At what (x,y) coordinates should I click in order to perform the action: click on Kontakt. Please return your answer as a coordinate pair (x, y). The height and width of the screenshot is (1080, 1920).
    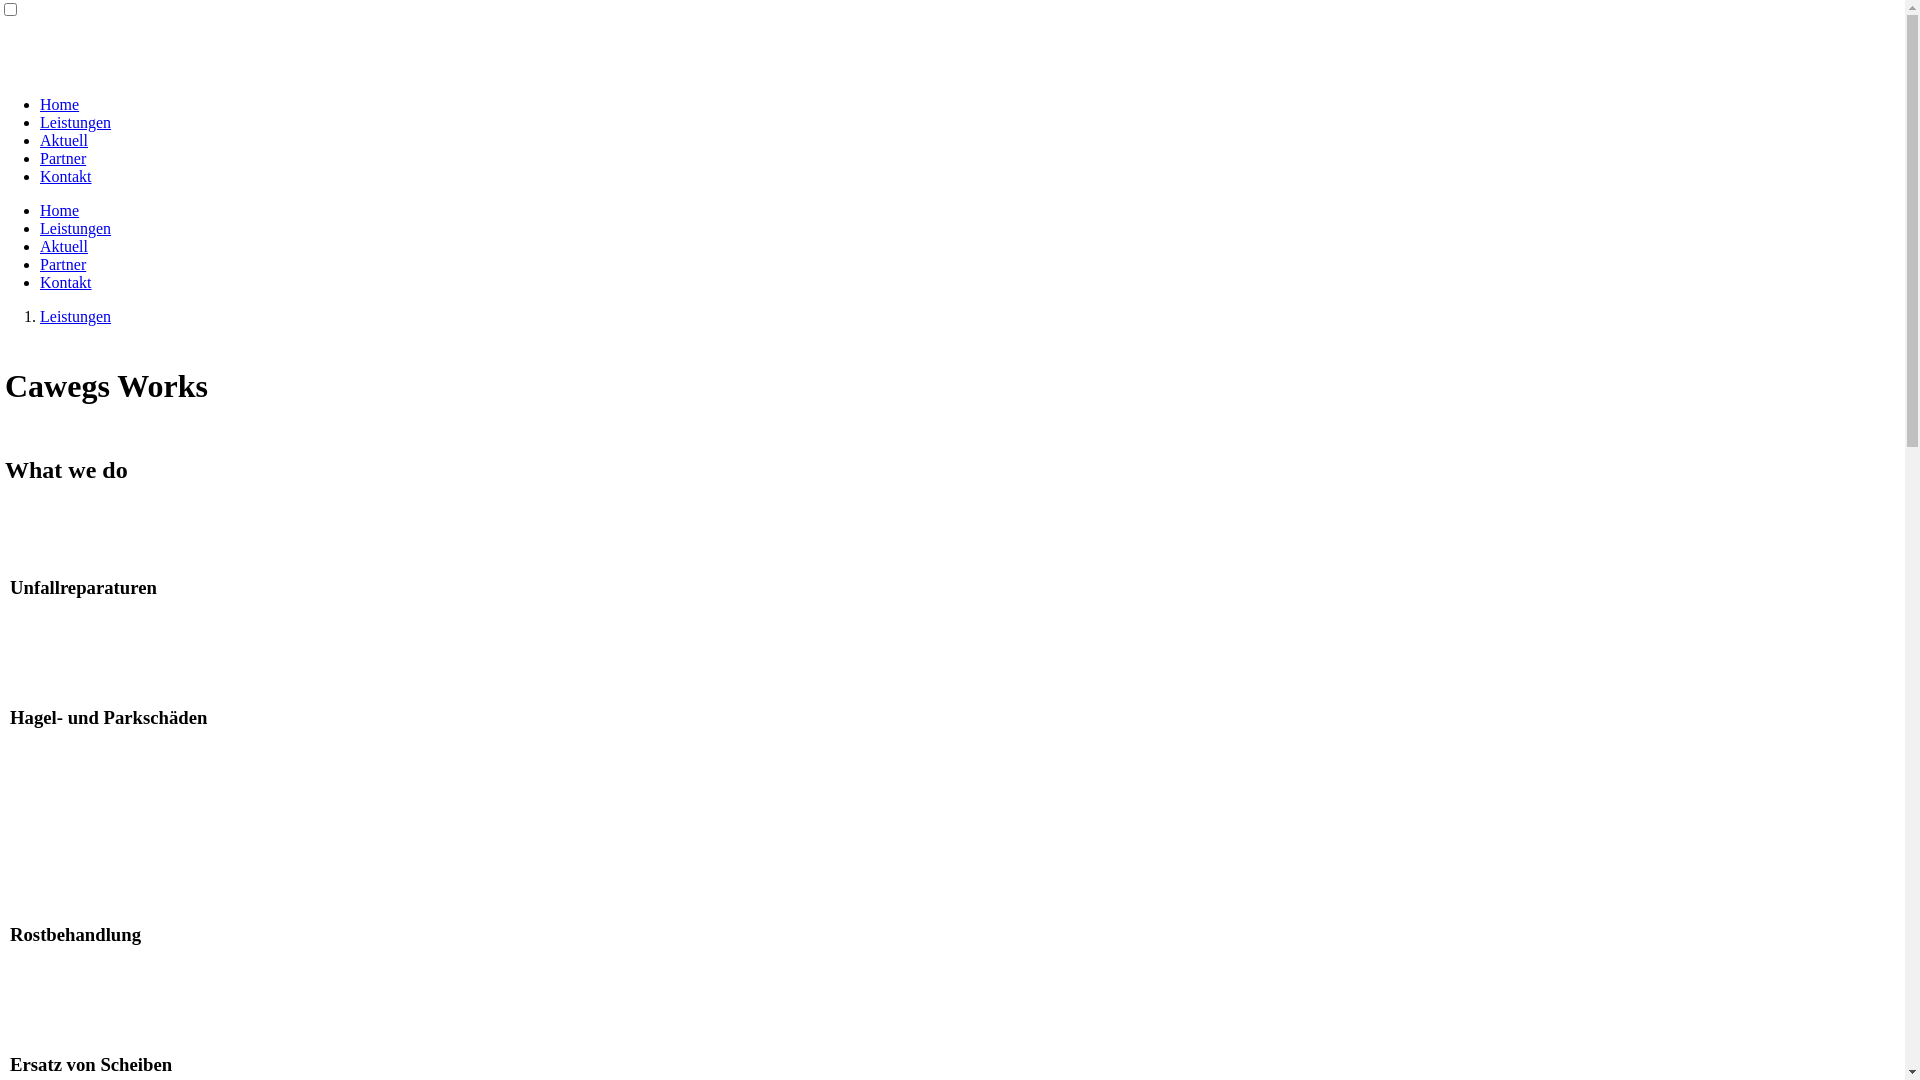
    Looking at the image, I should click on (66, 176).